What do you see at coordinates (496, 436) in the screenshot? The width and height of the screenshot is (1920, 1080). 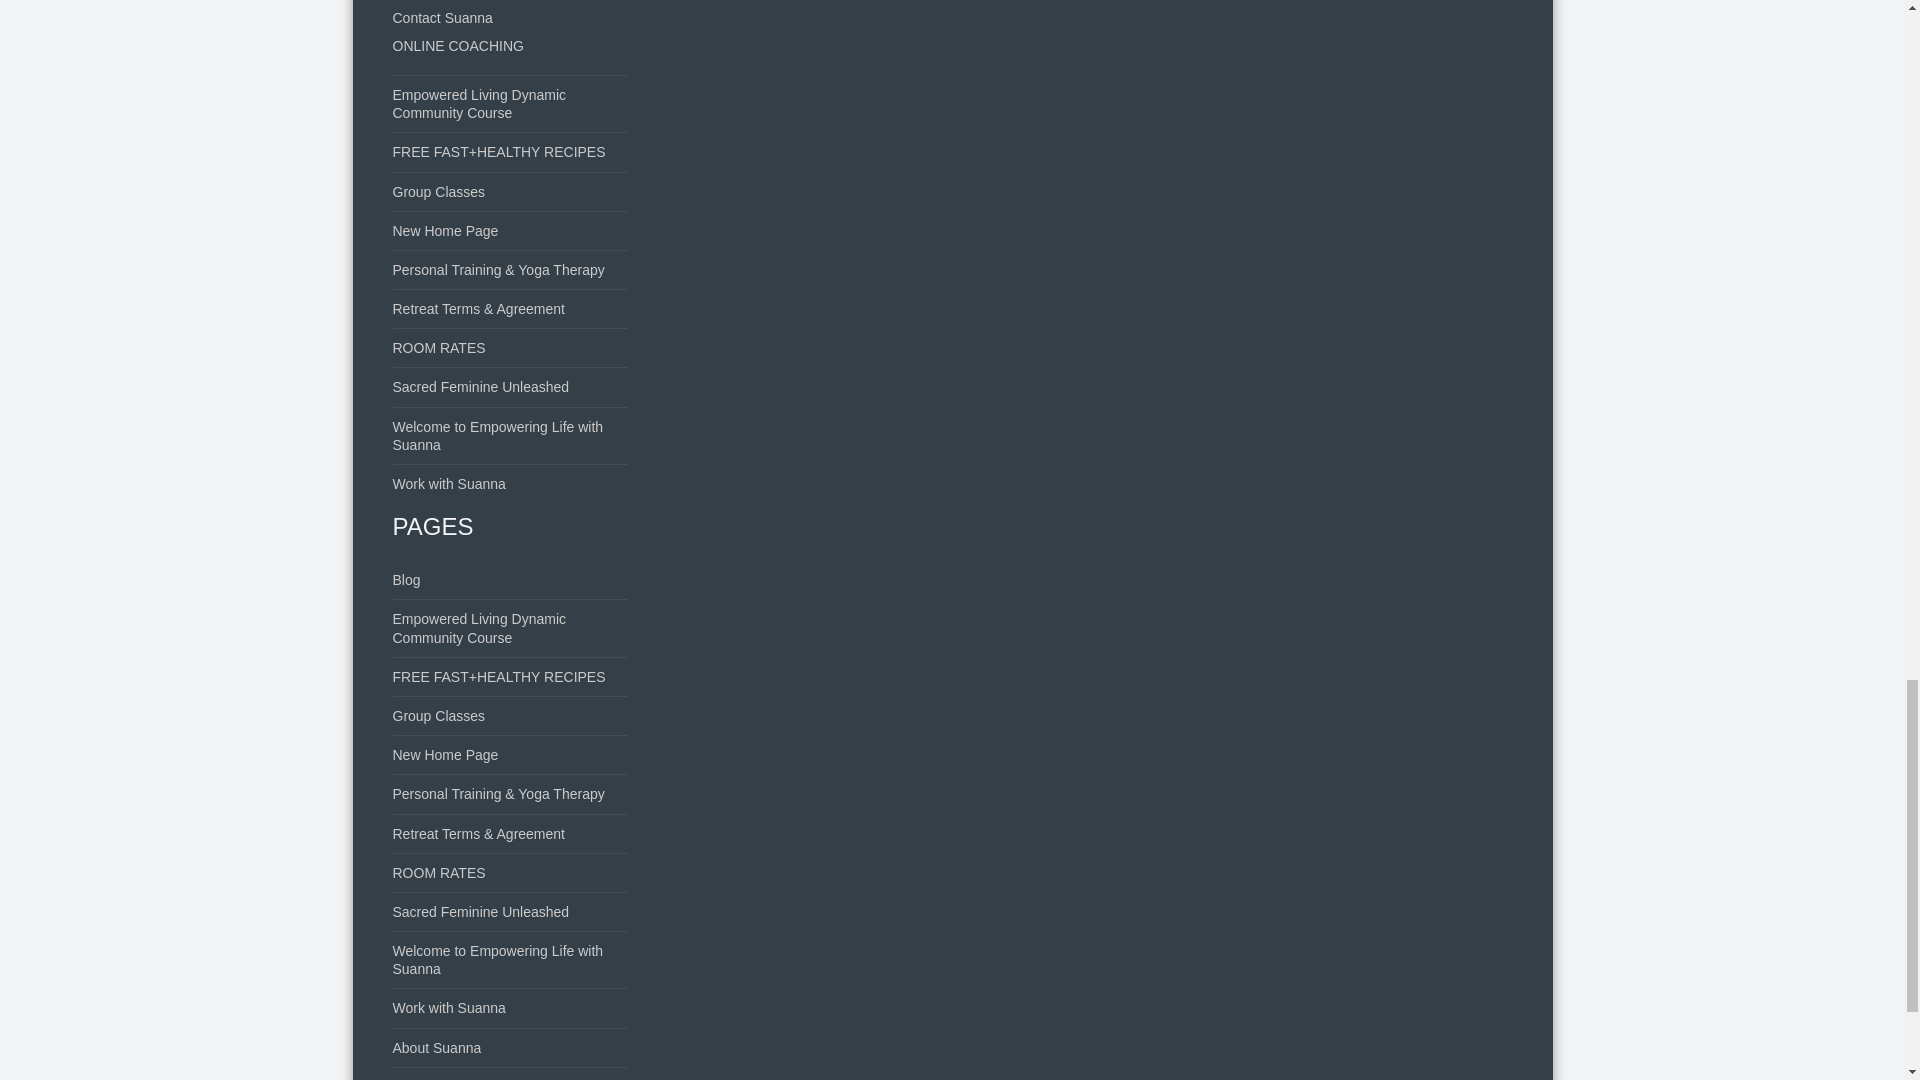 I see `Welcome to Empowering Life with Suanna` at bounding box center [496, 436].